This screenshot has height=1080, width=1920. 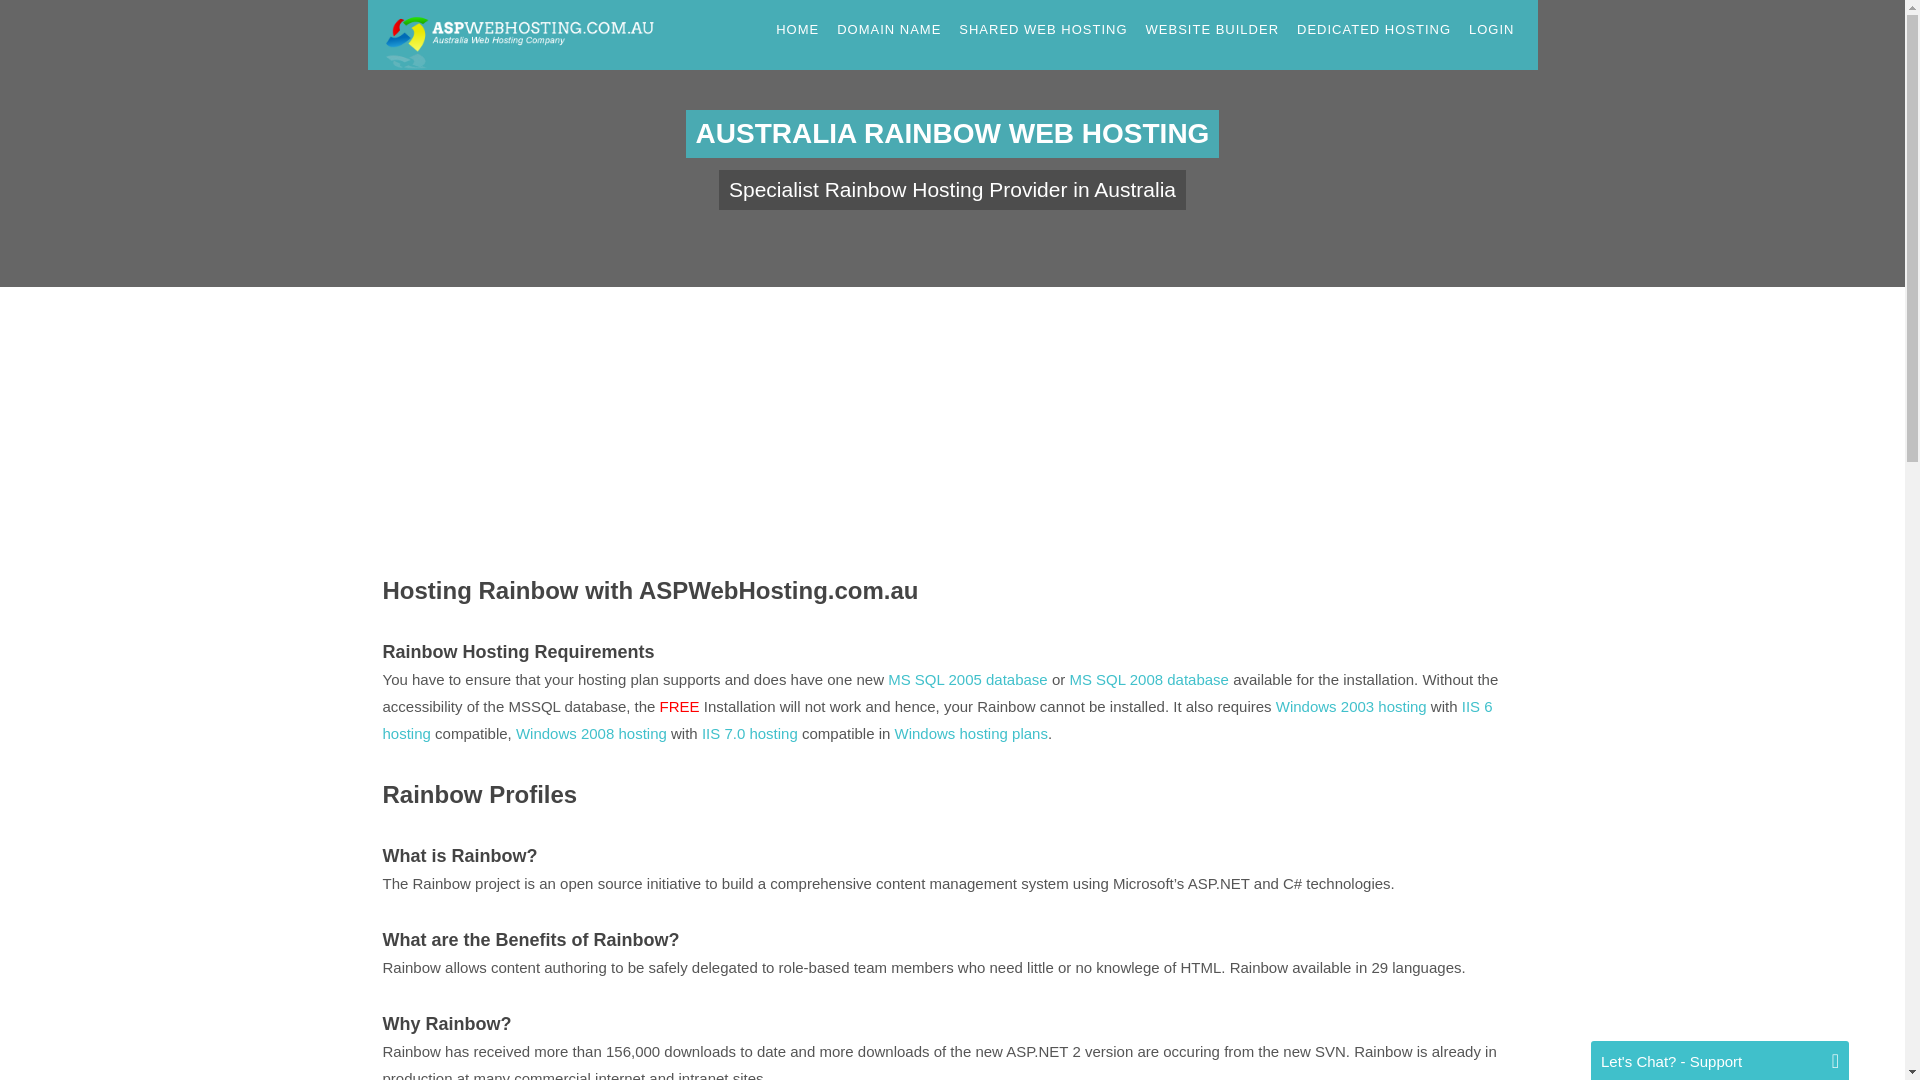 I want to click on Windows 2003 hosting, so click(x=1351, y=706).